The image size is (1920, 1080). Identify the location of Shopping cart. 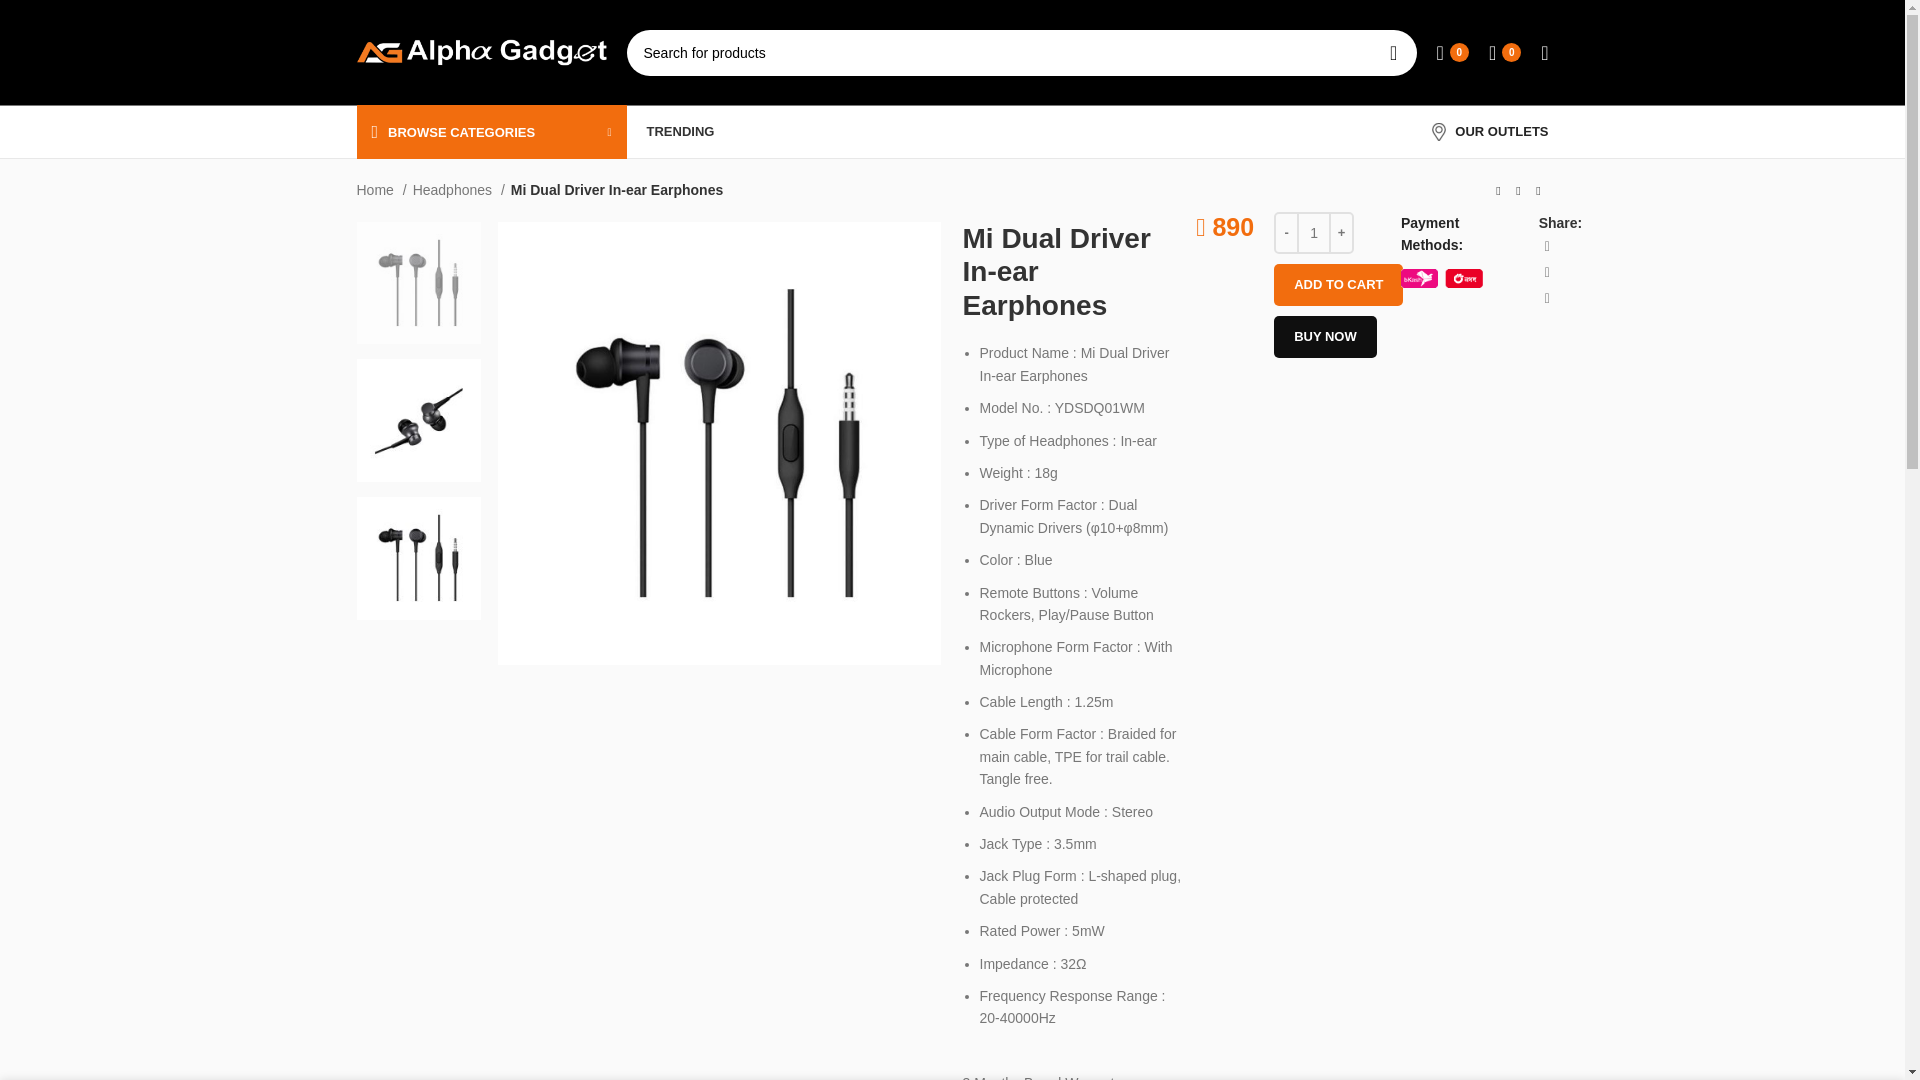
(1504, 52).